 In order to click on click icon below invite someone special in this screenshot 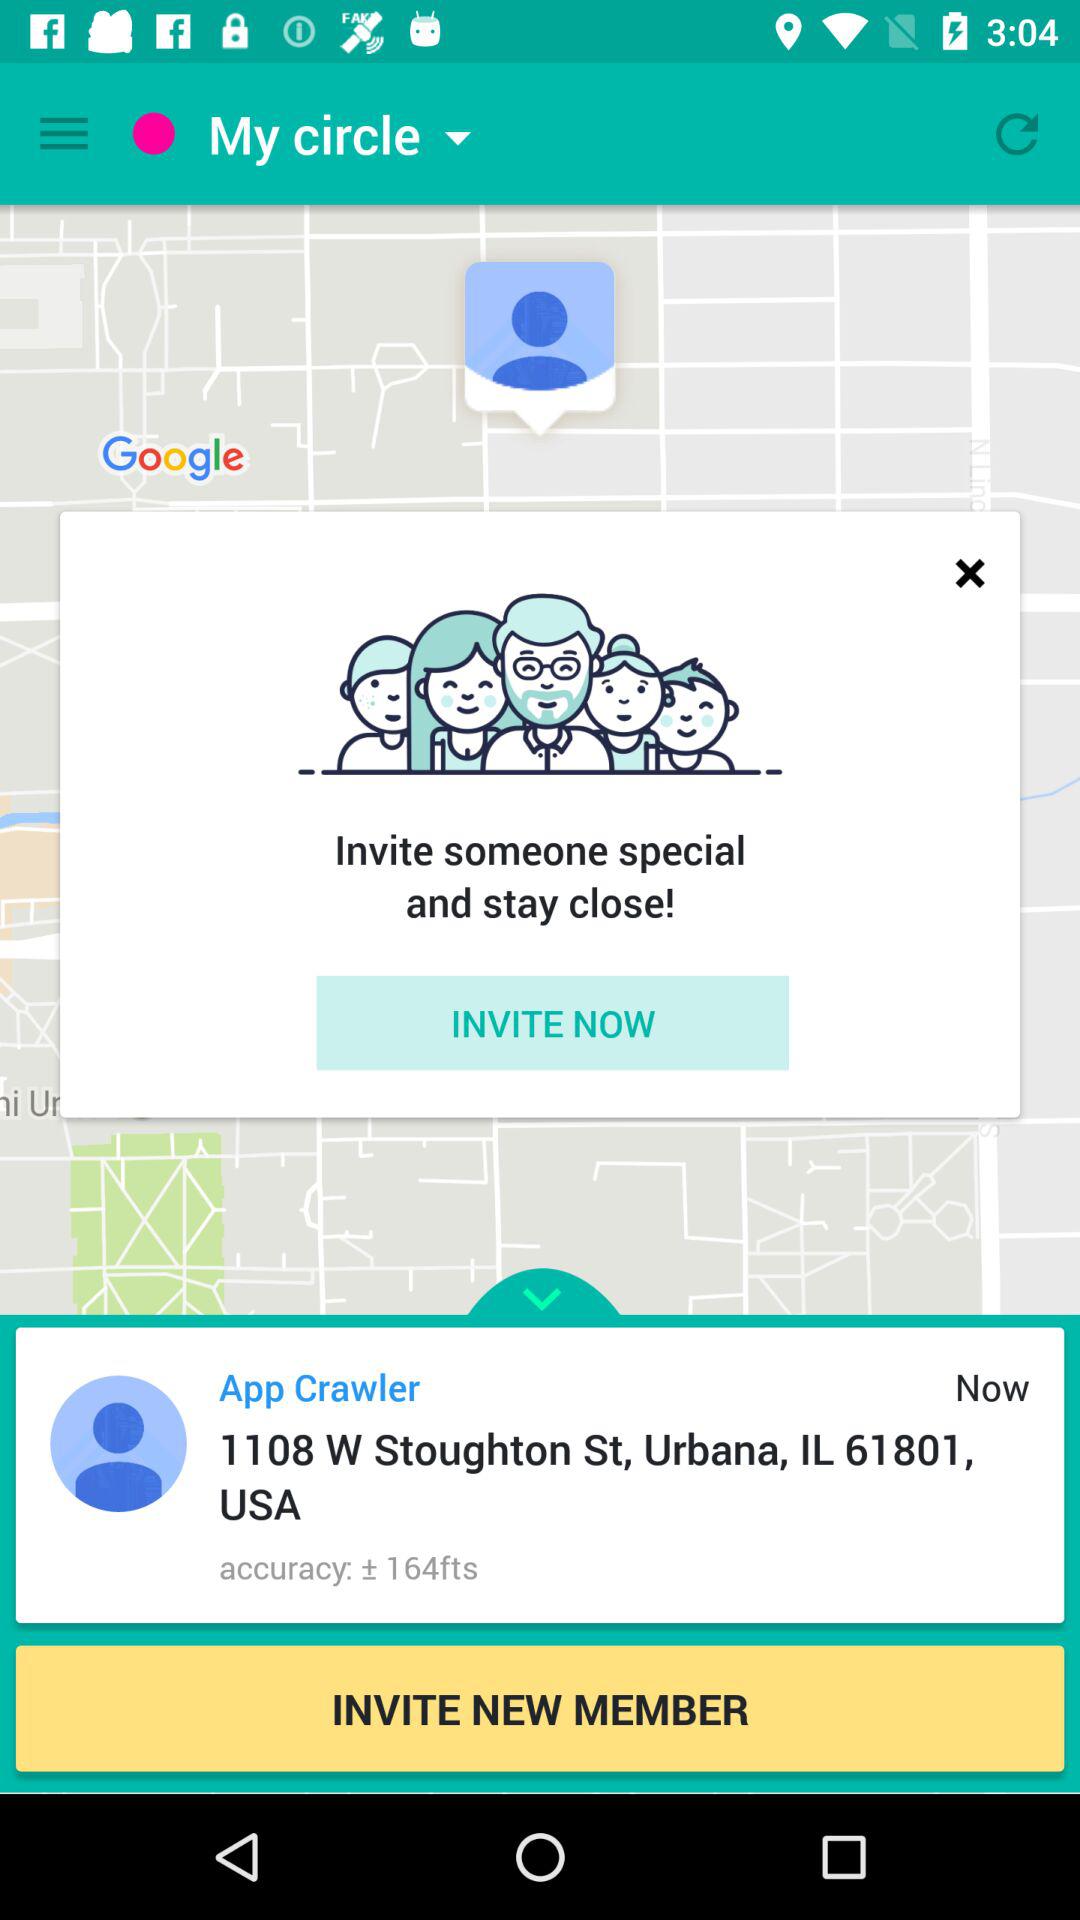, I will do `click(552, 1022)`.